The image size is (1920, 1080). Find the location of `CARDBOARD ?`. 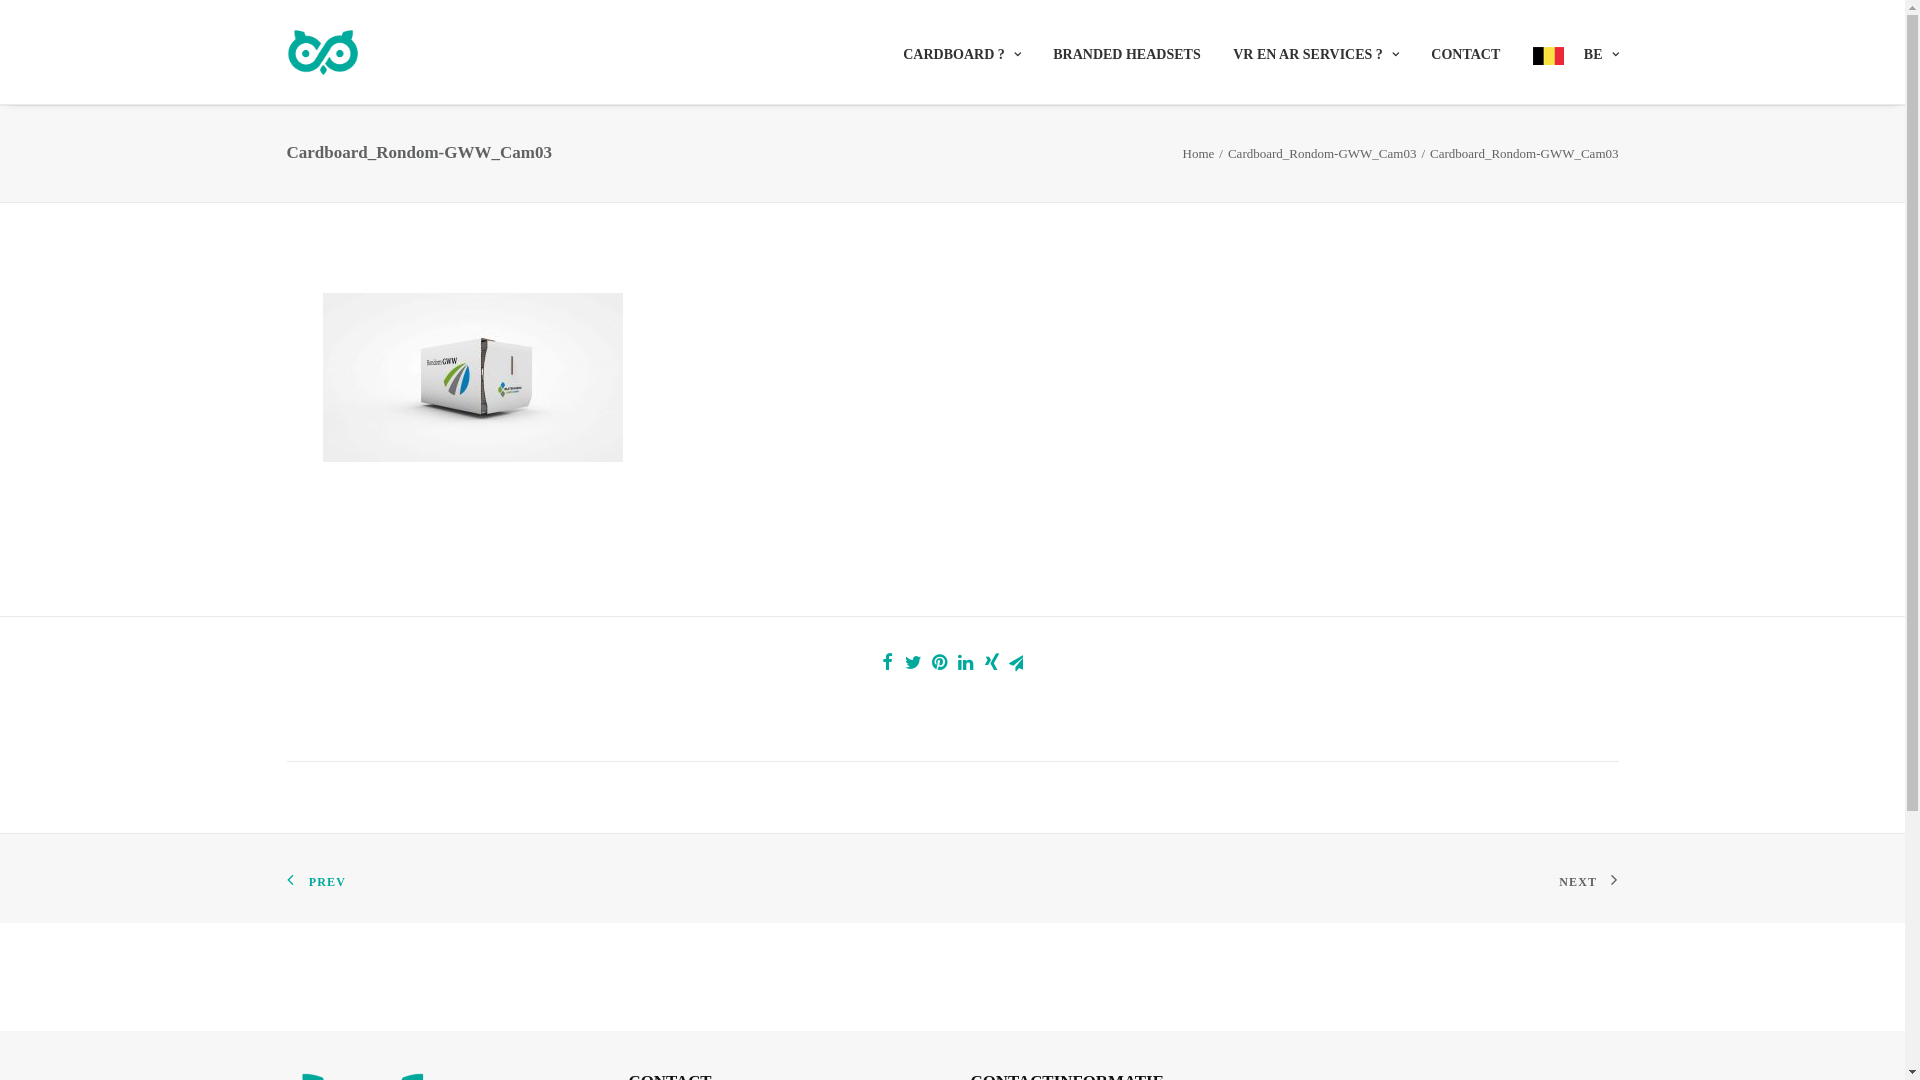

CARDBOARD ? is located at coordinates (969, 53).